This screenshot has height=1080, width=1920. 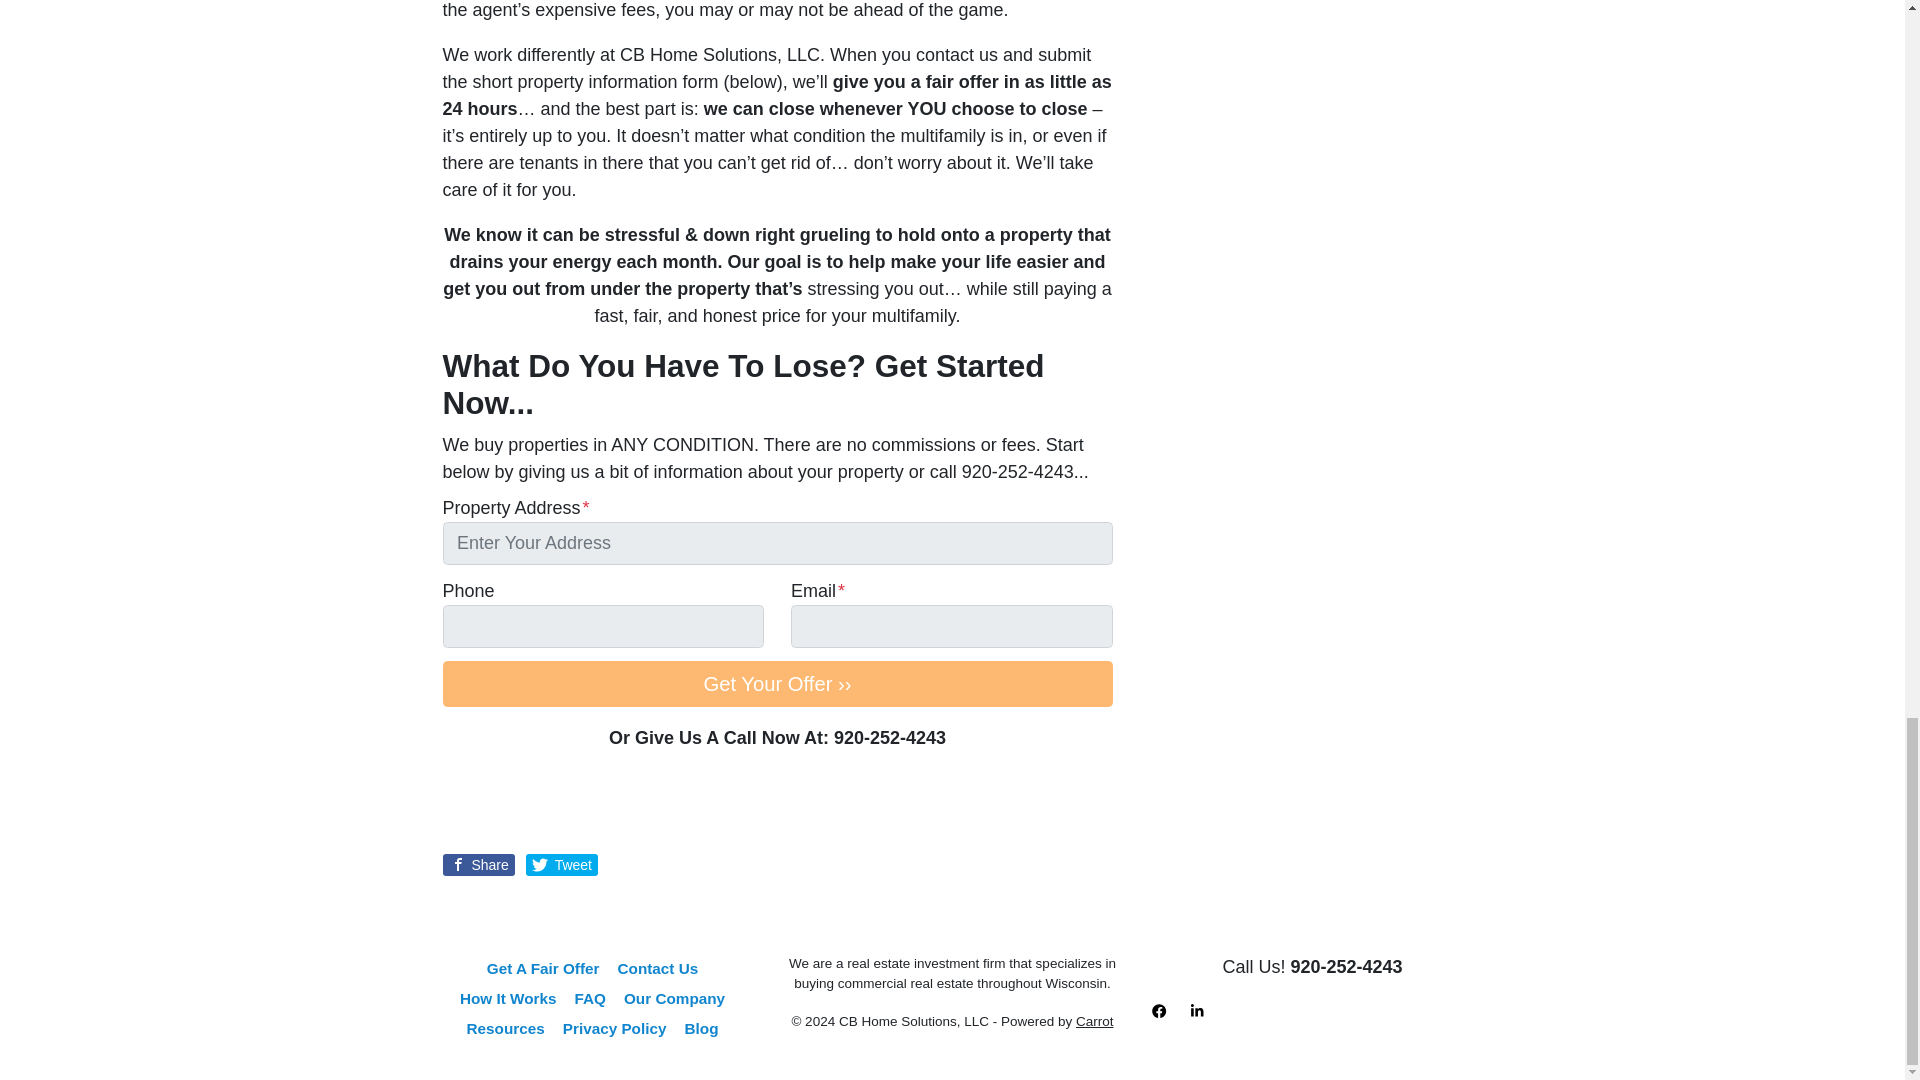 I want to click on LinkedIn, so click(x=1196, y=1010).